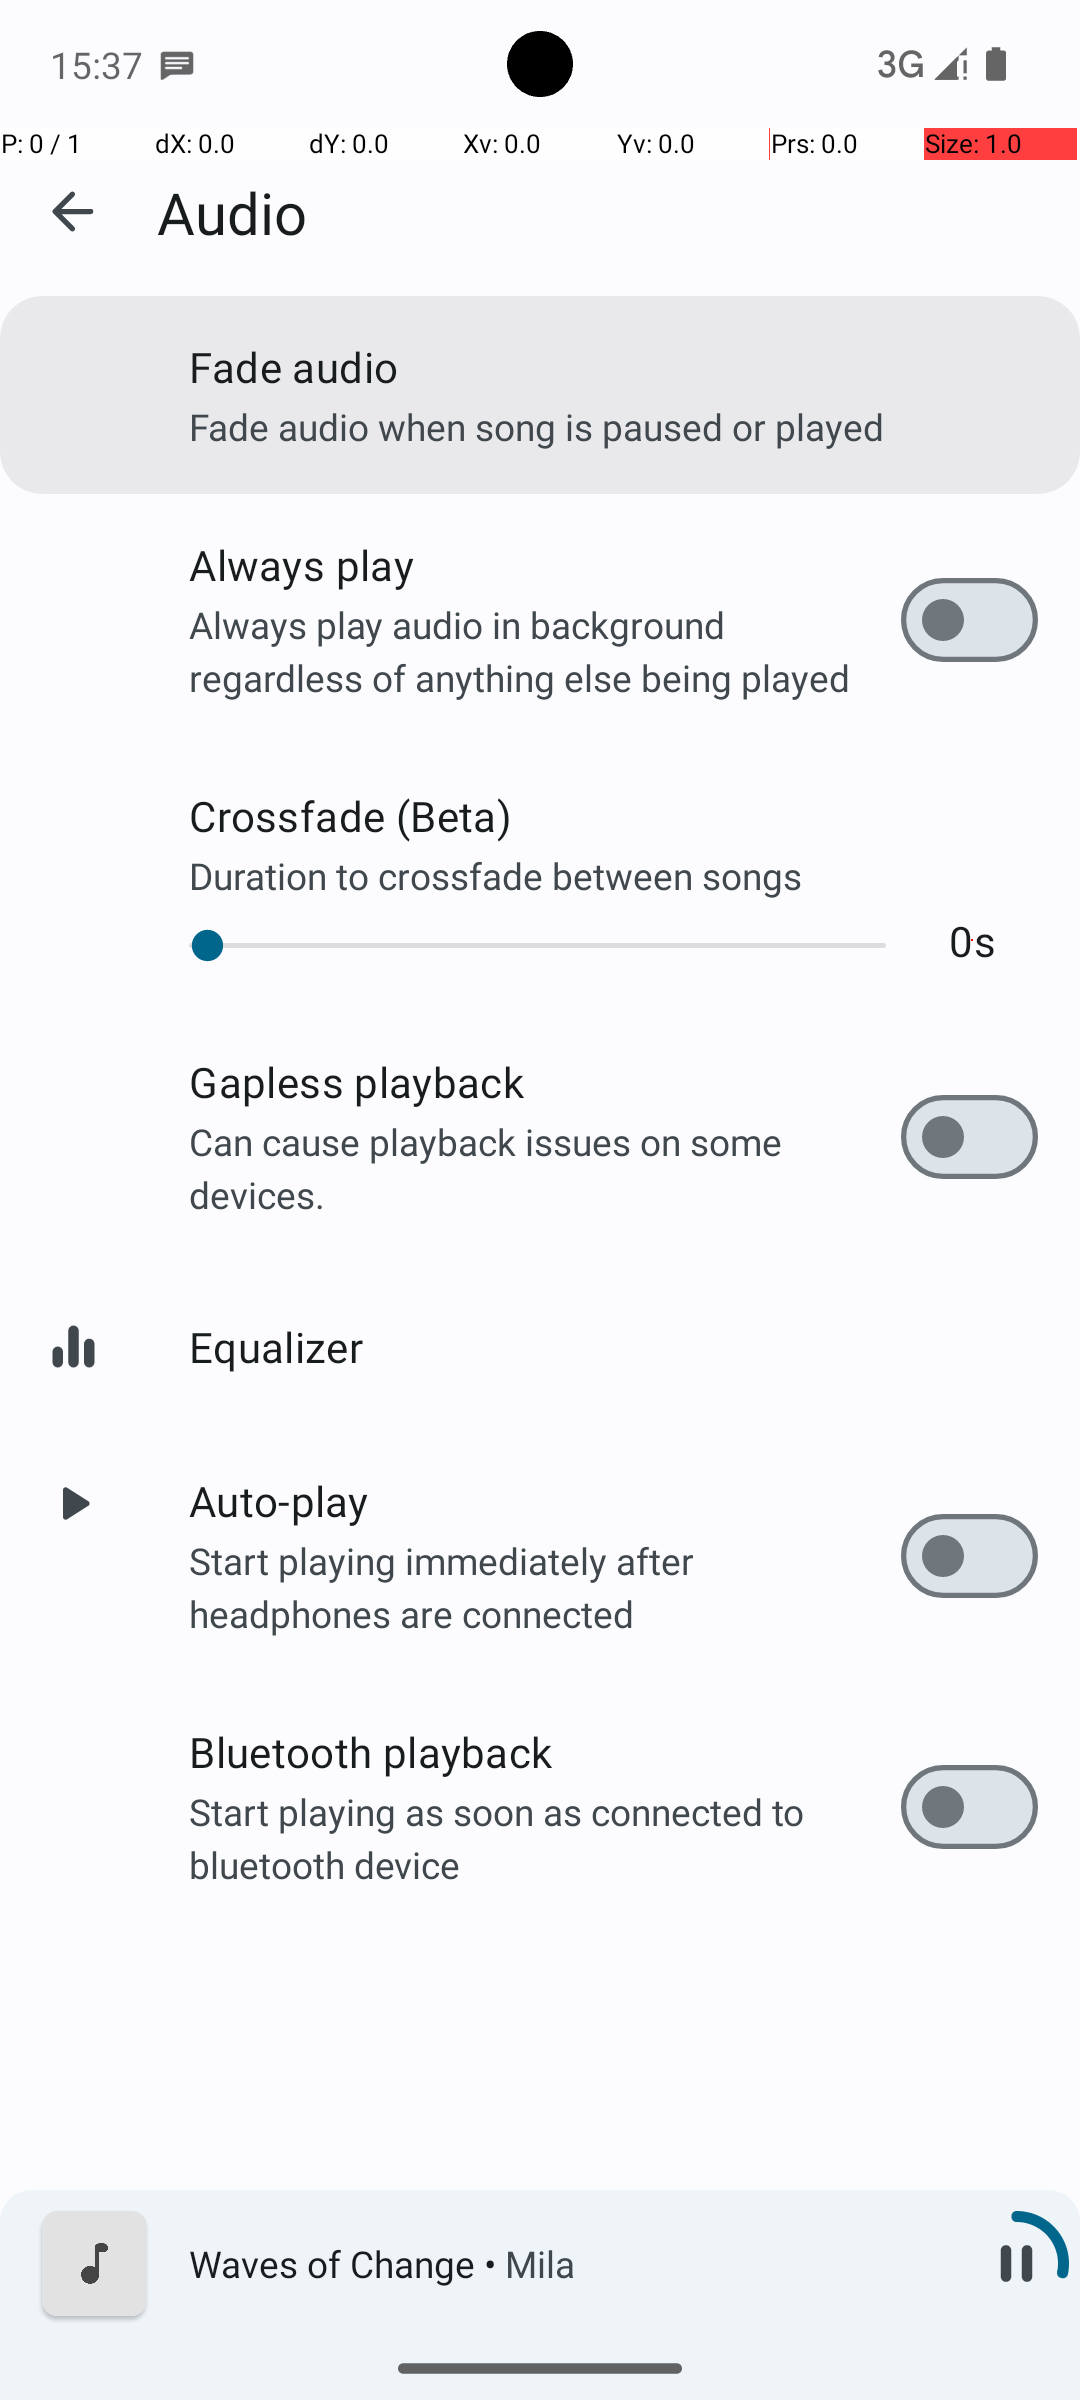 This screenshot has width=1080, height=2400. What do you see at coordinates (545, 1838) in the screenshot?
I see `Start playing as soon as connected to bluetooth device` at bounding box center [545, 1838].